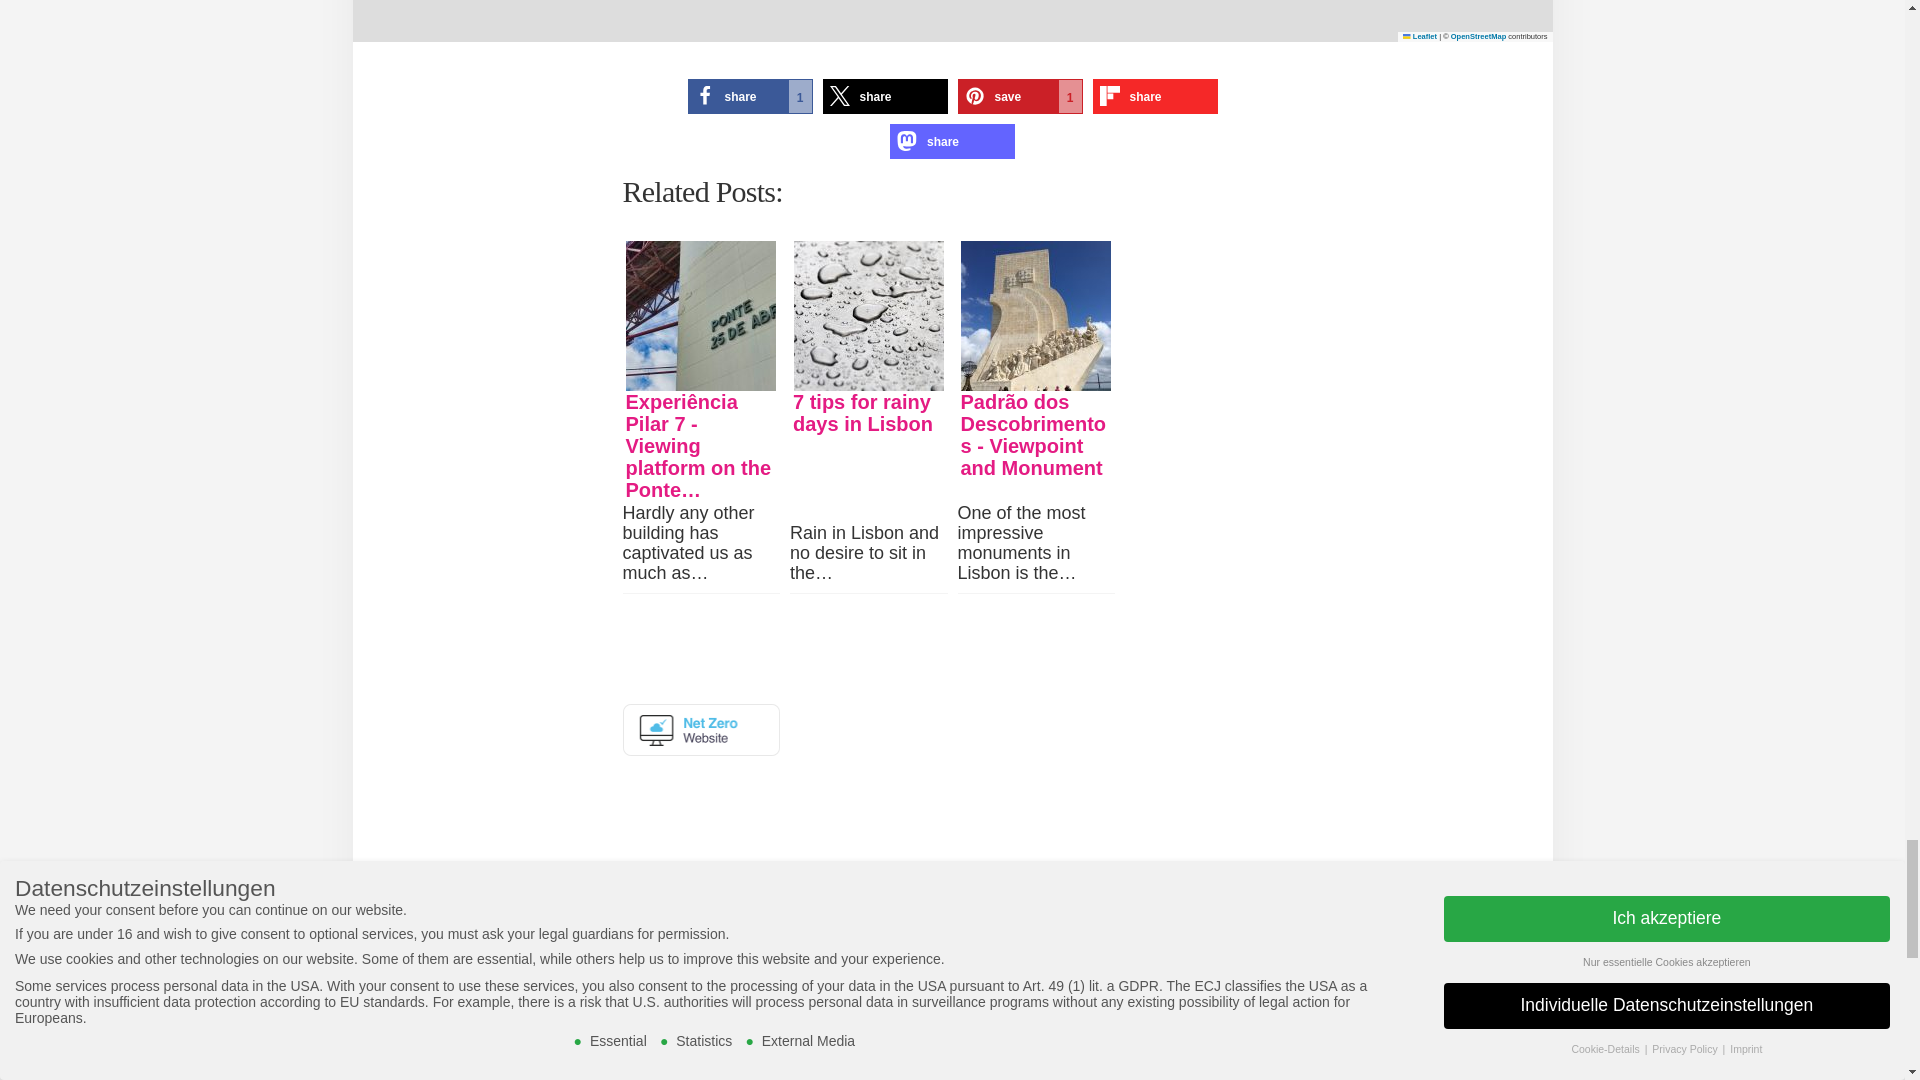  What do you see at coordinates (869, 315) in the screenshot?
I see `7 tips for rainy days in Lisbon` at bounding box center [869, 315].